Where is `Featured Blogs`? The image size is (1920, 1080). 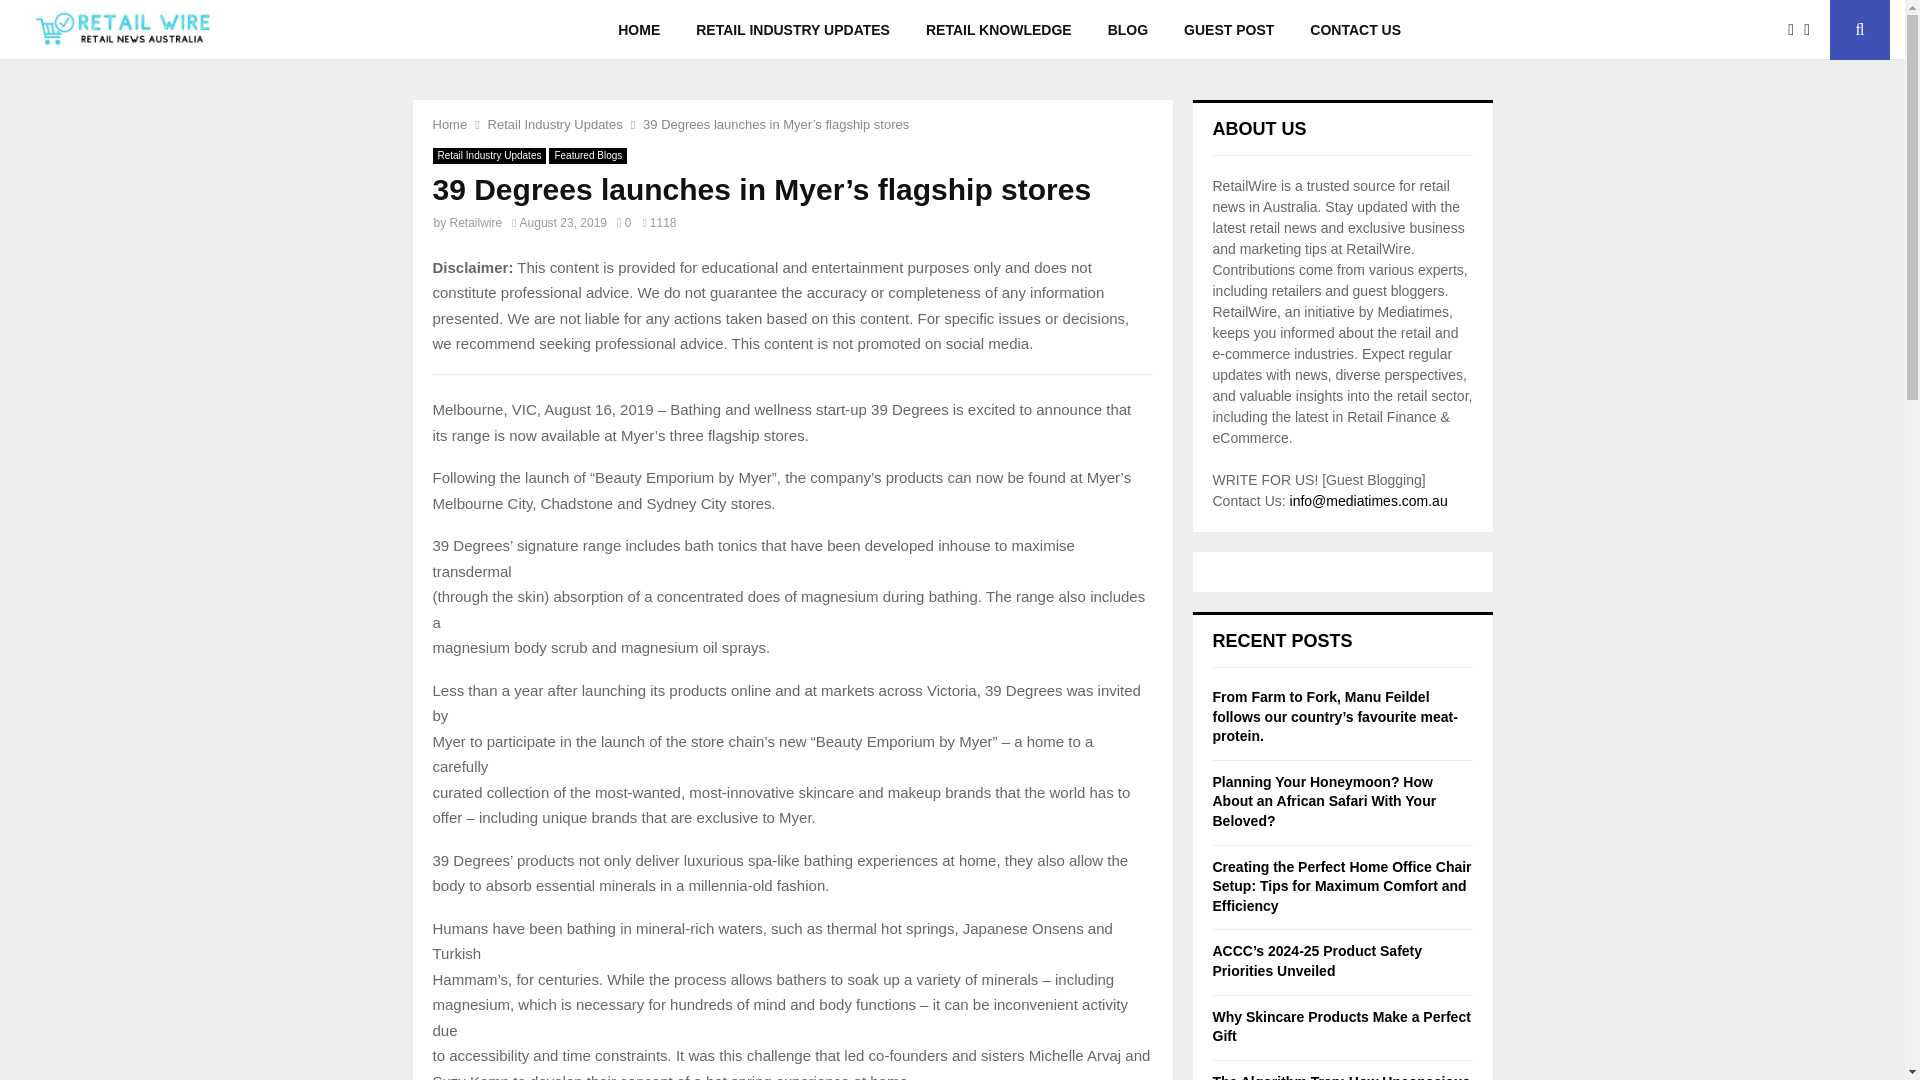 Featured Blogs is located at coordinates (588, 156).